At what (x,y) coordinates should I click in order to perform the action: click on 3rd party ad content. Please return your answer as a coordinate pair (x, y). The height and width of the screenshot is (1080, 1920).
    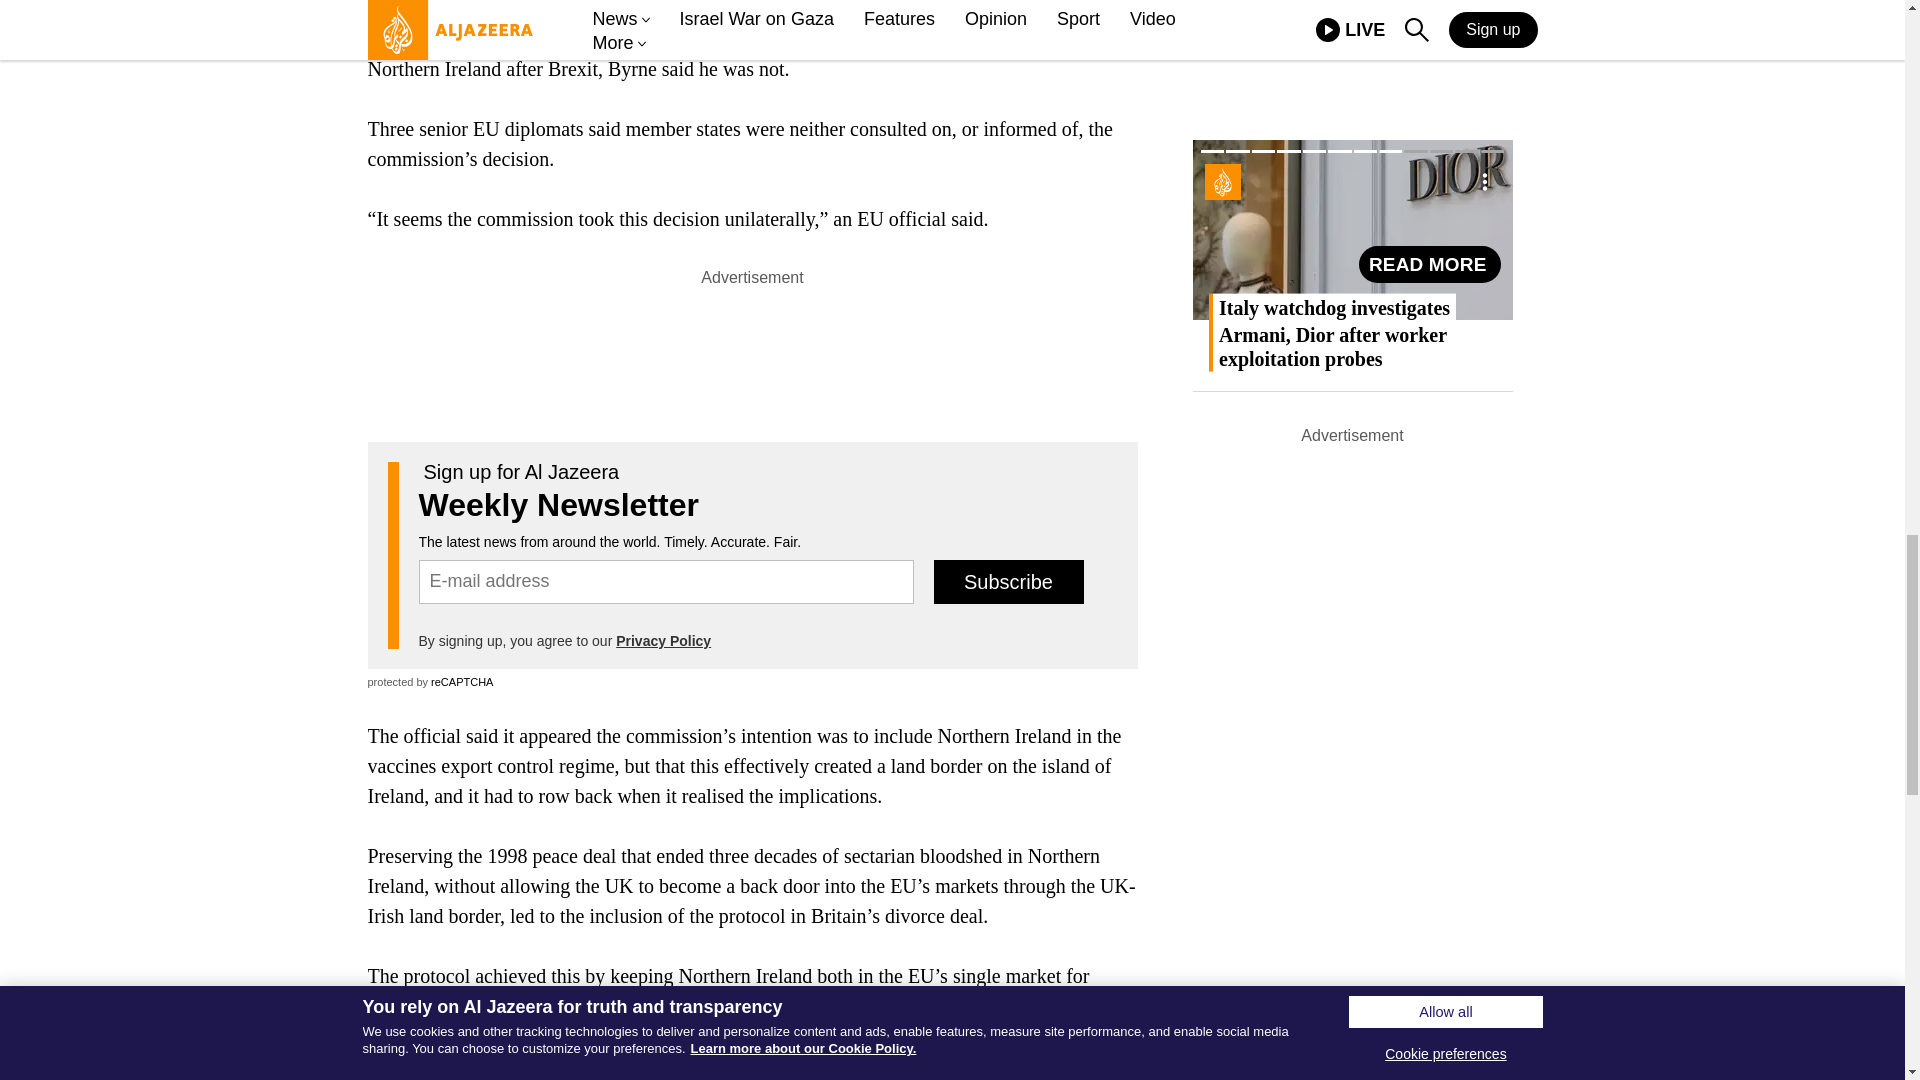
    Looking at the image, I should click on (751, 336).